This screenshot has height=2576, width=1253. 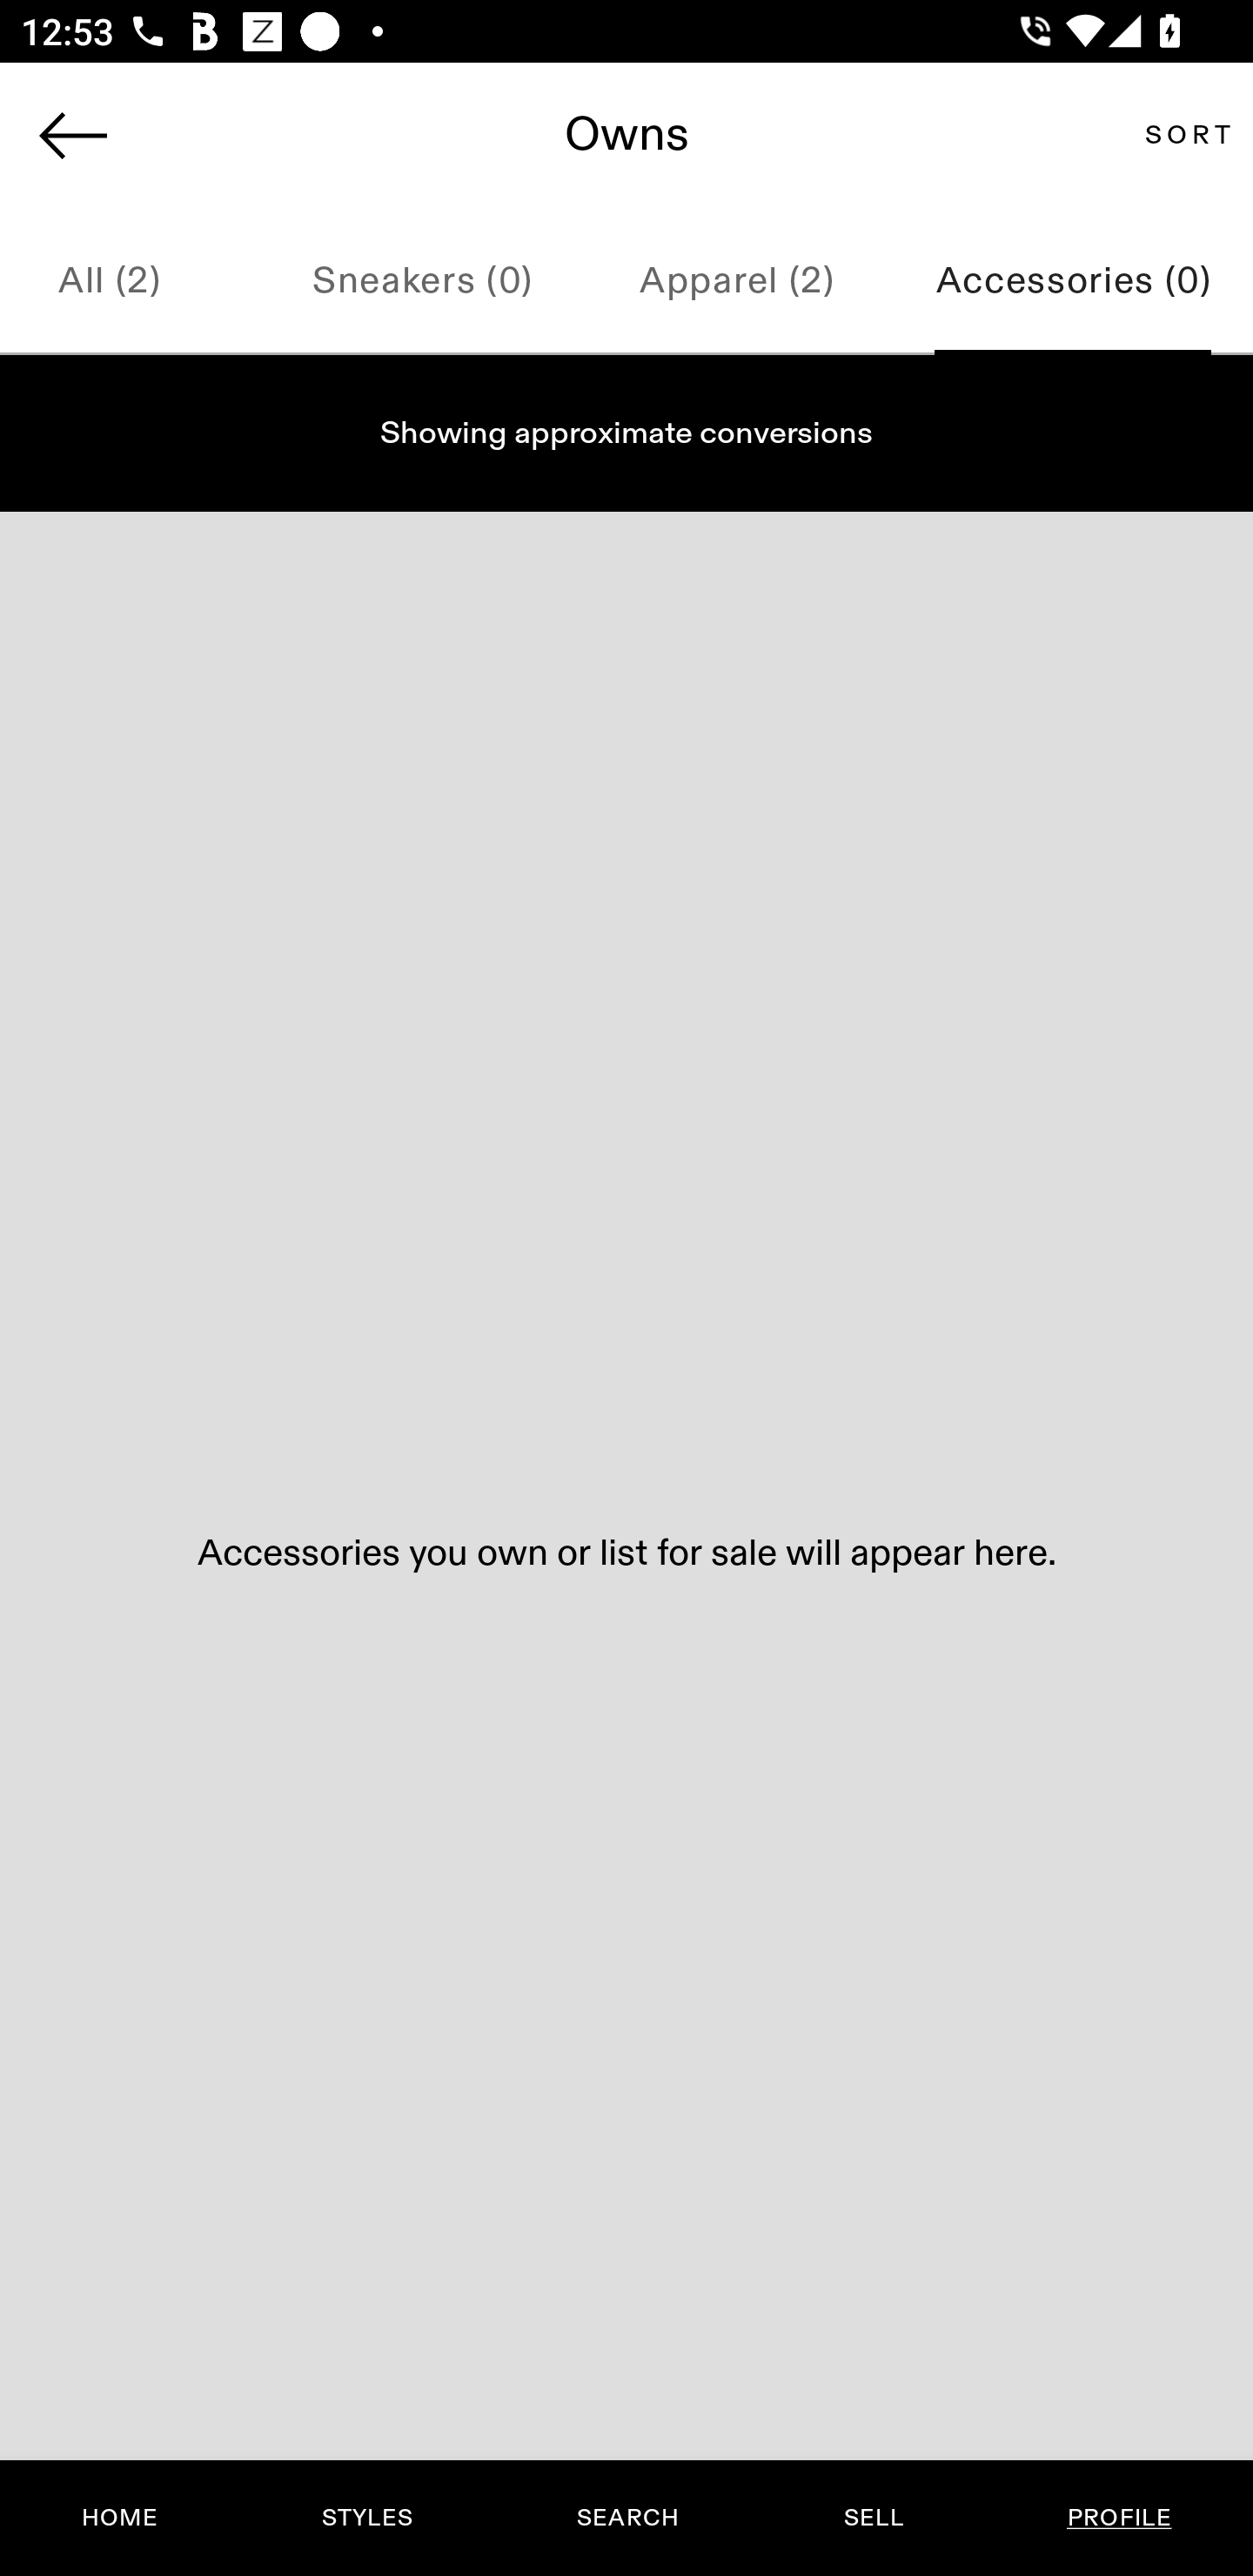 What do you see at coordinates (422, 282) in the screenshot?
I see `Sneakers (0)` at bounding box center [422, 282].